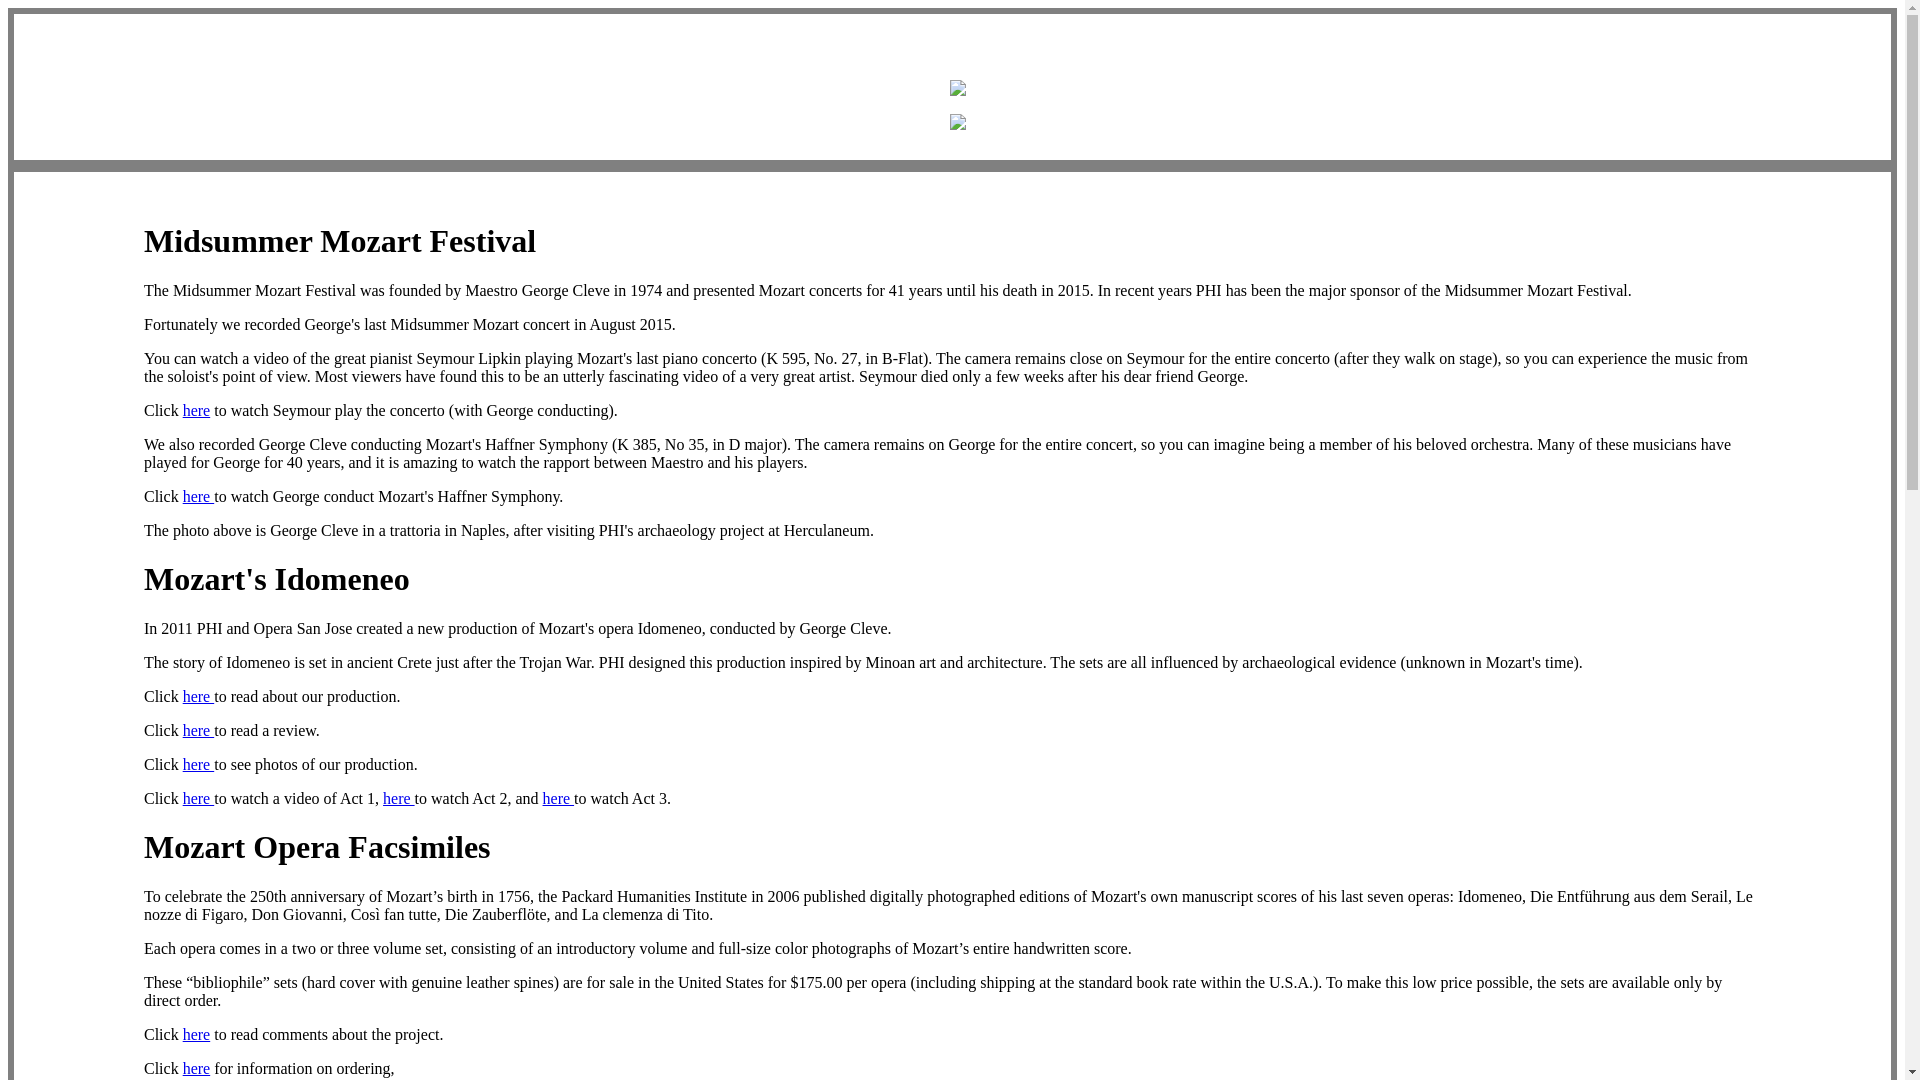 The height and width of the screenshot is (1080, 1920). I want to click on here, so click(198, 730).